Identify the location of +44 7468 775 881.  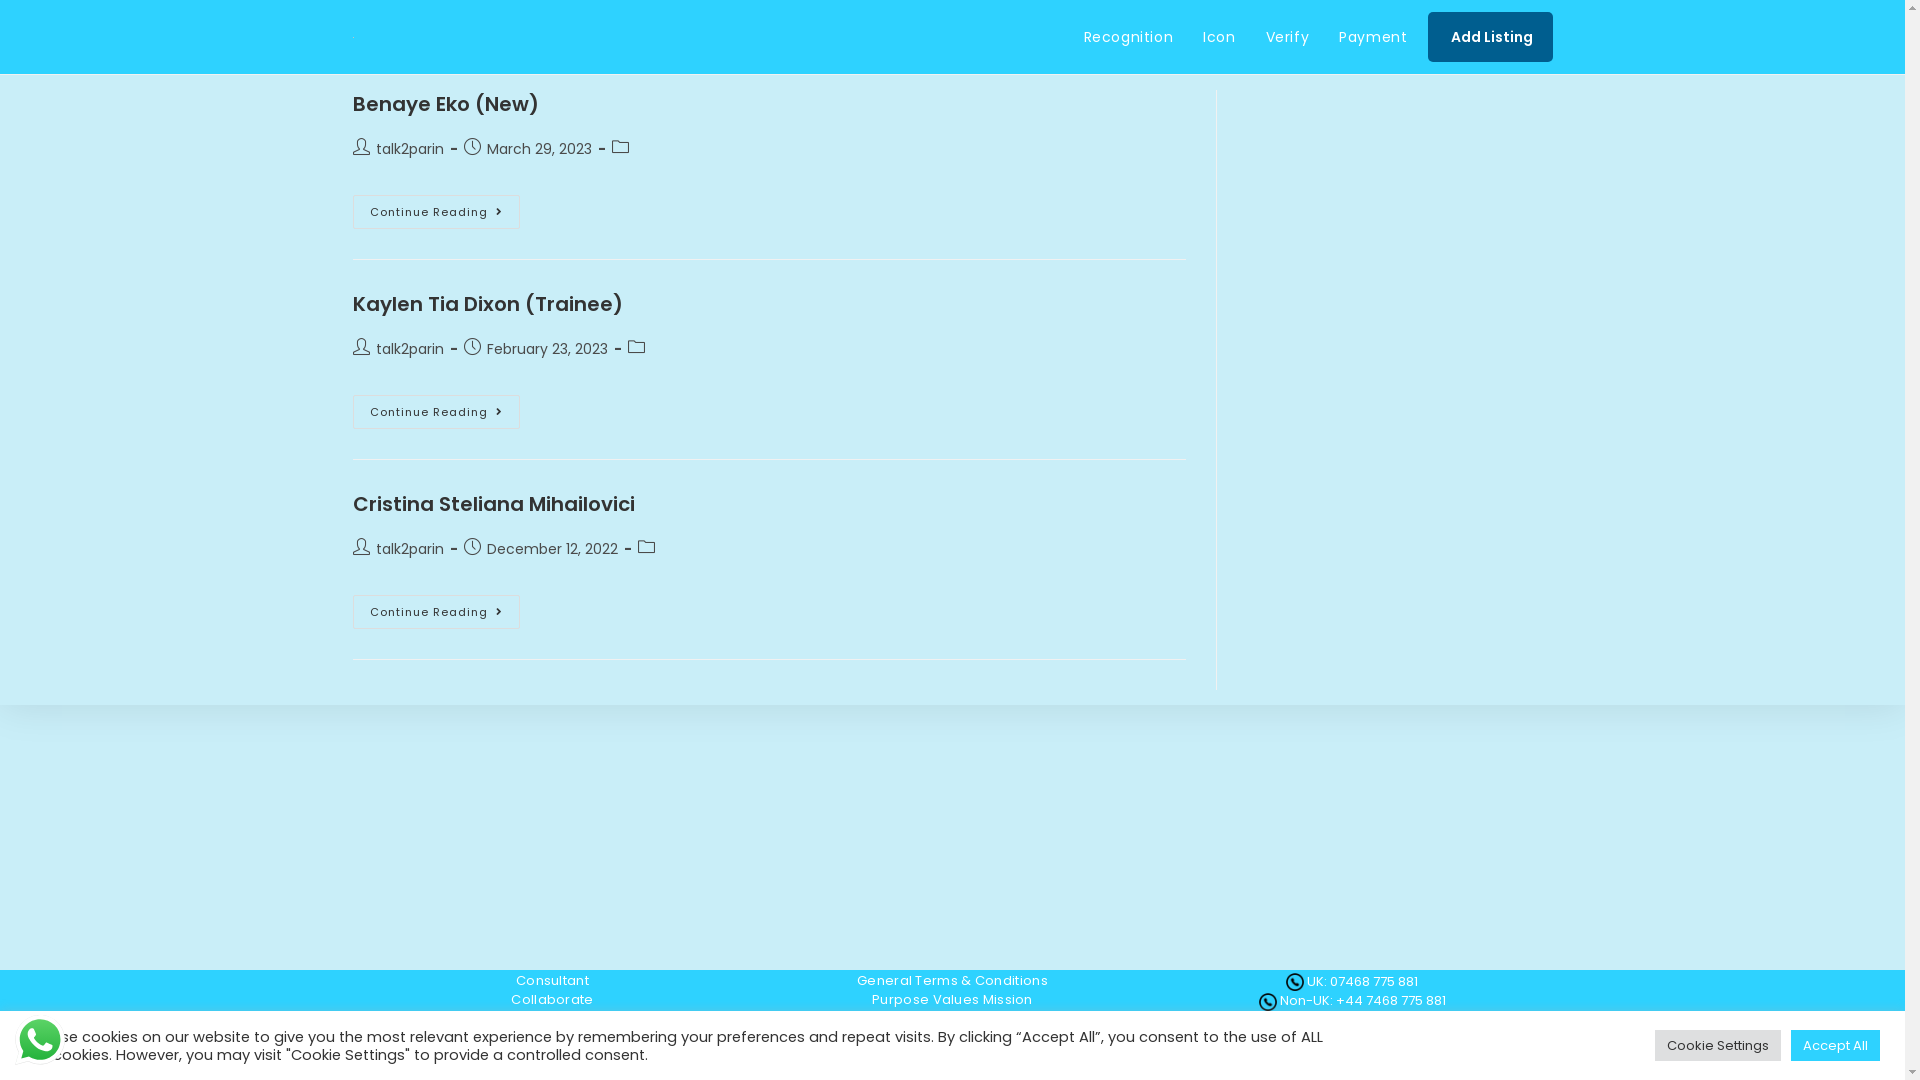
(1391, 1000).